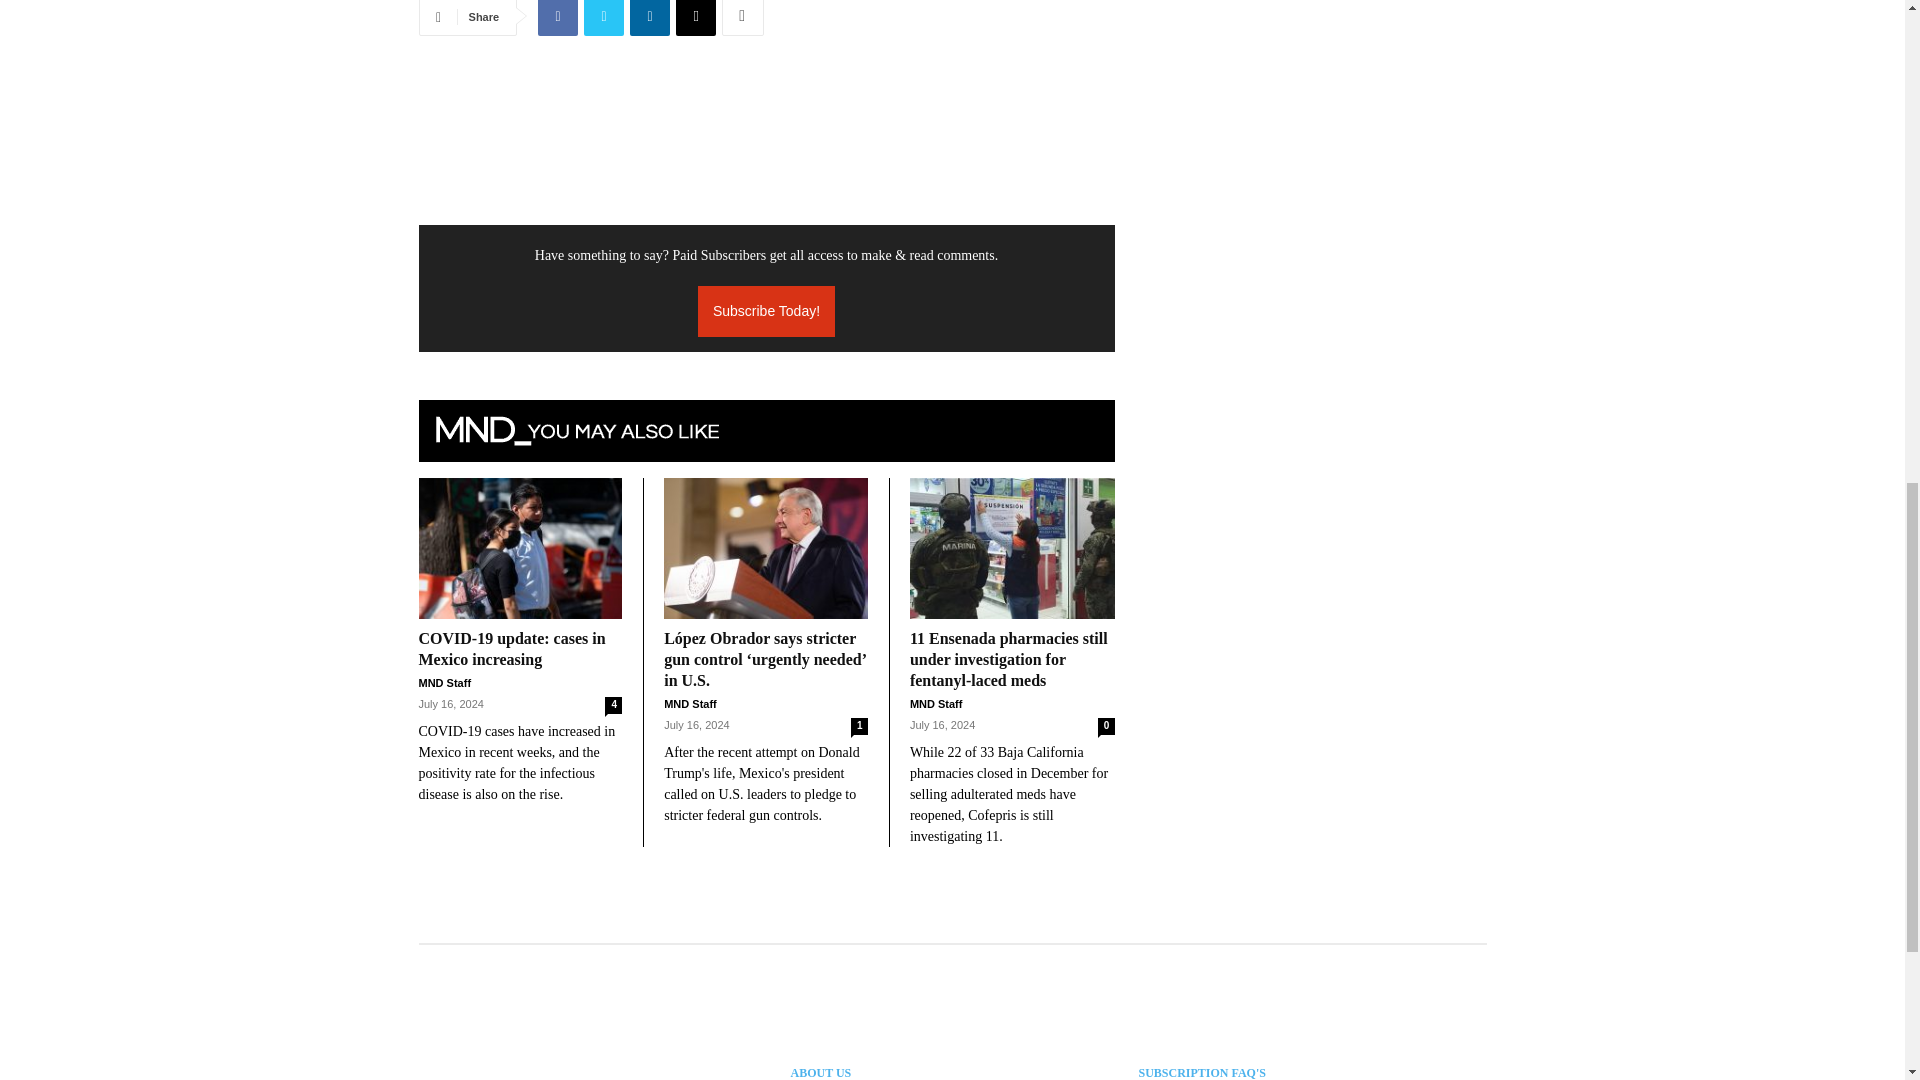 The height and width of the screenshot is (1080, 1920). I want to click on COVID-19 update: cases in Mexico increasing, so click(520, 548).